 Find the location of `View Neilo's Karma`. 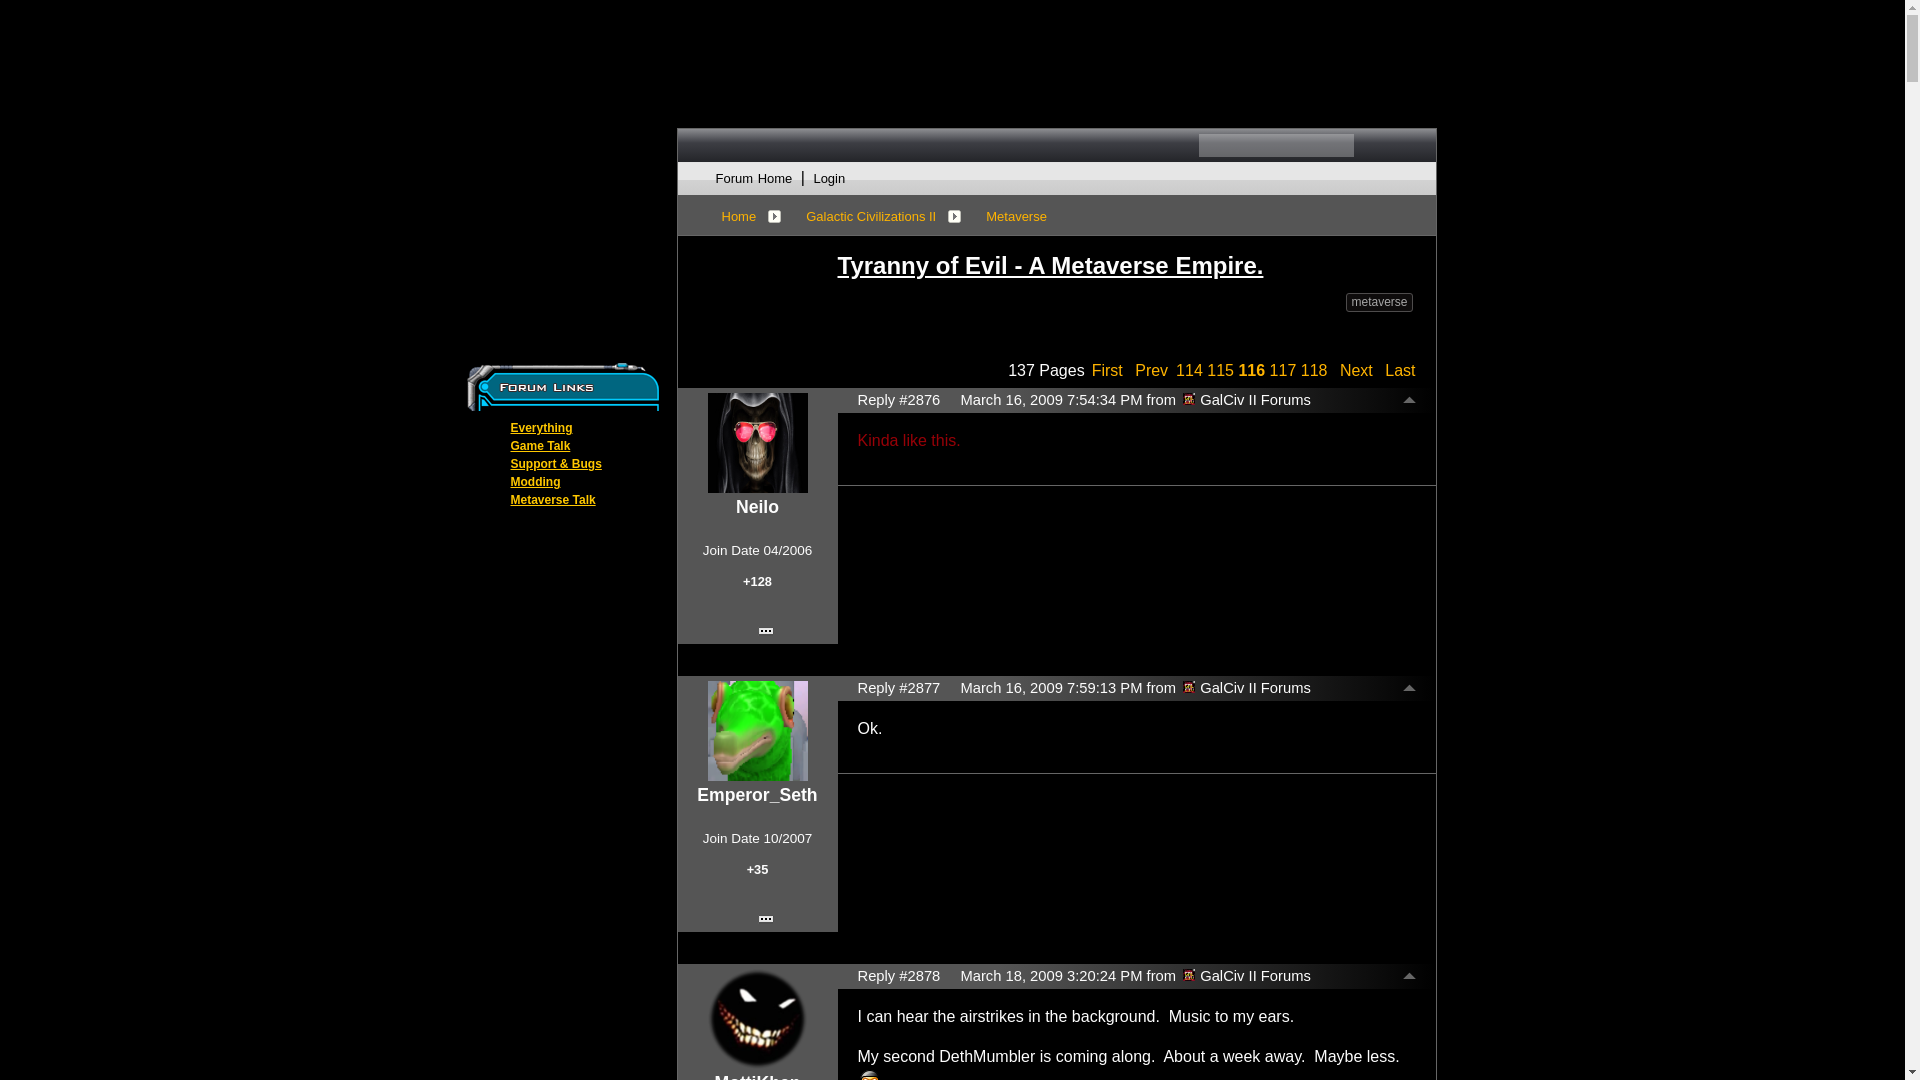

View Neilo's Karma is located at coordinates (756, 585).